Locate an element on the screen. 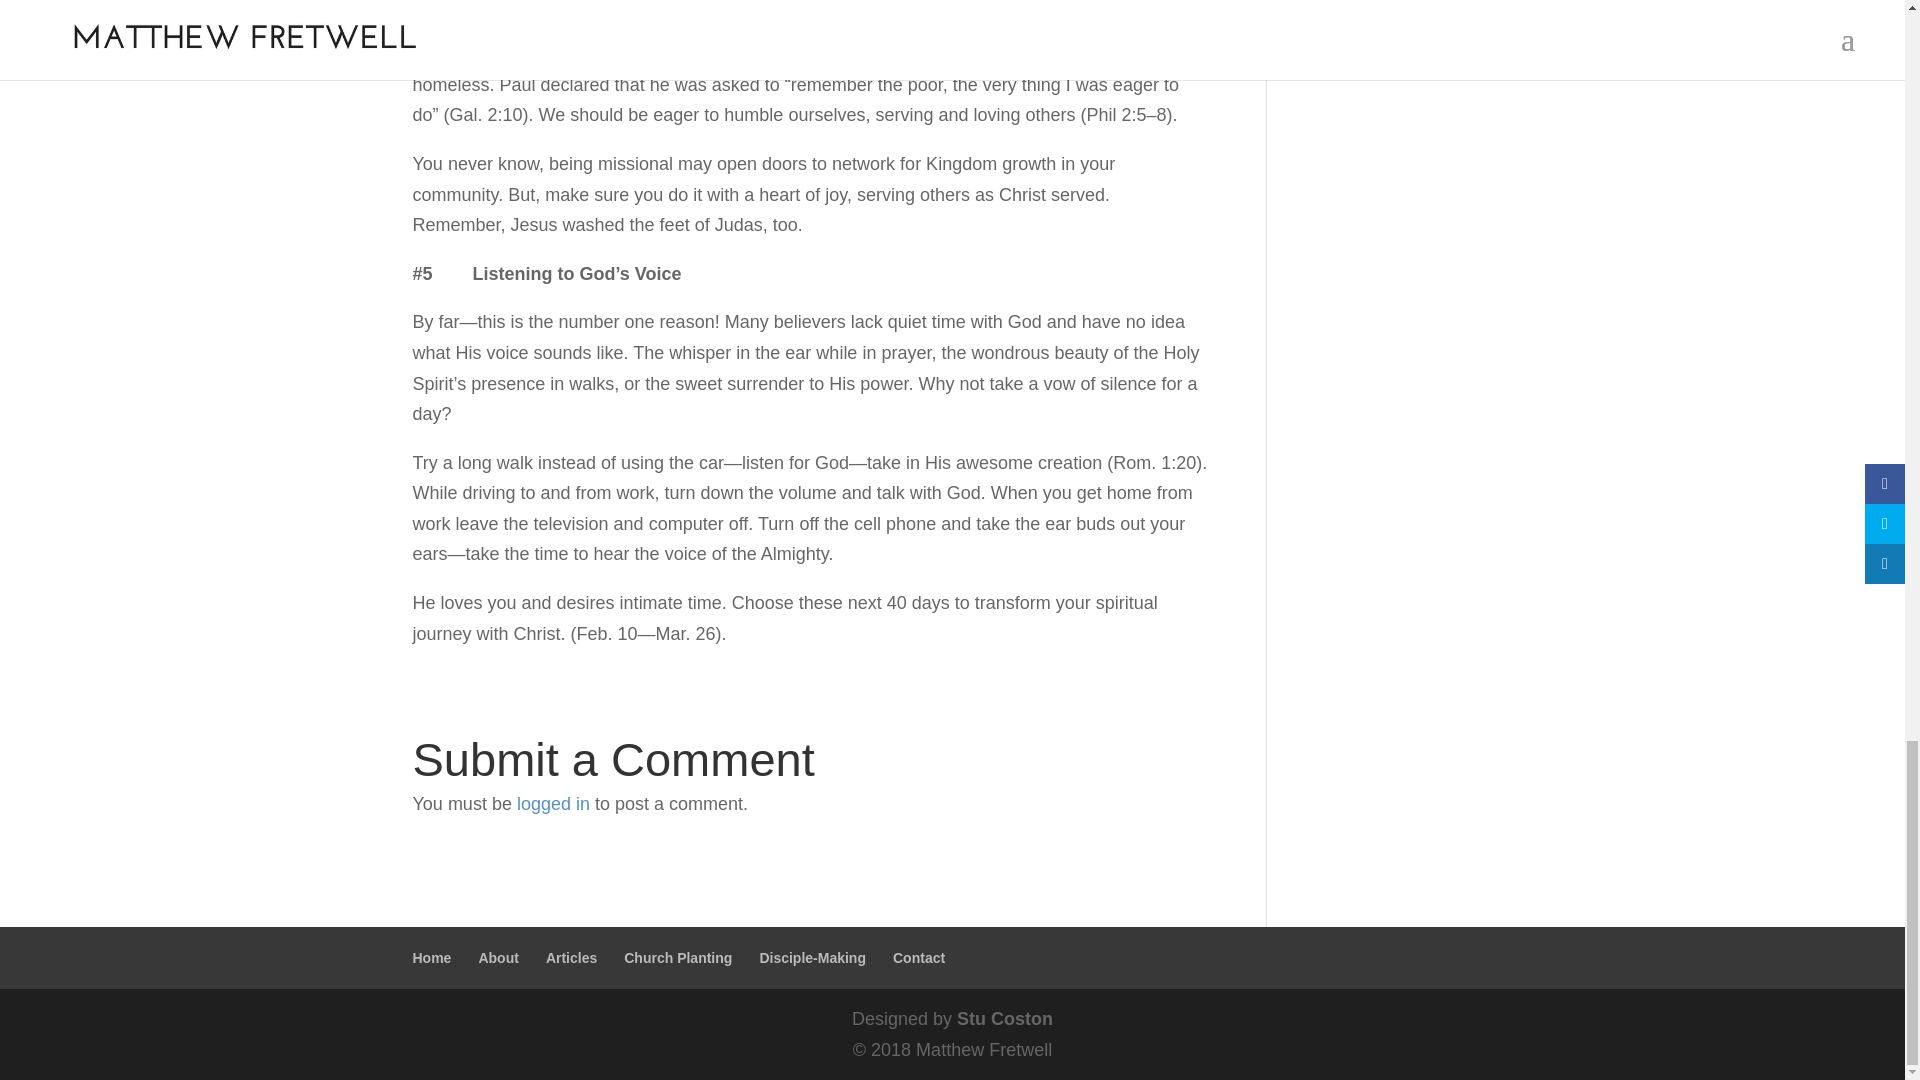  logged in is located at coordinates (552, 804).